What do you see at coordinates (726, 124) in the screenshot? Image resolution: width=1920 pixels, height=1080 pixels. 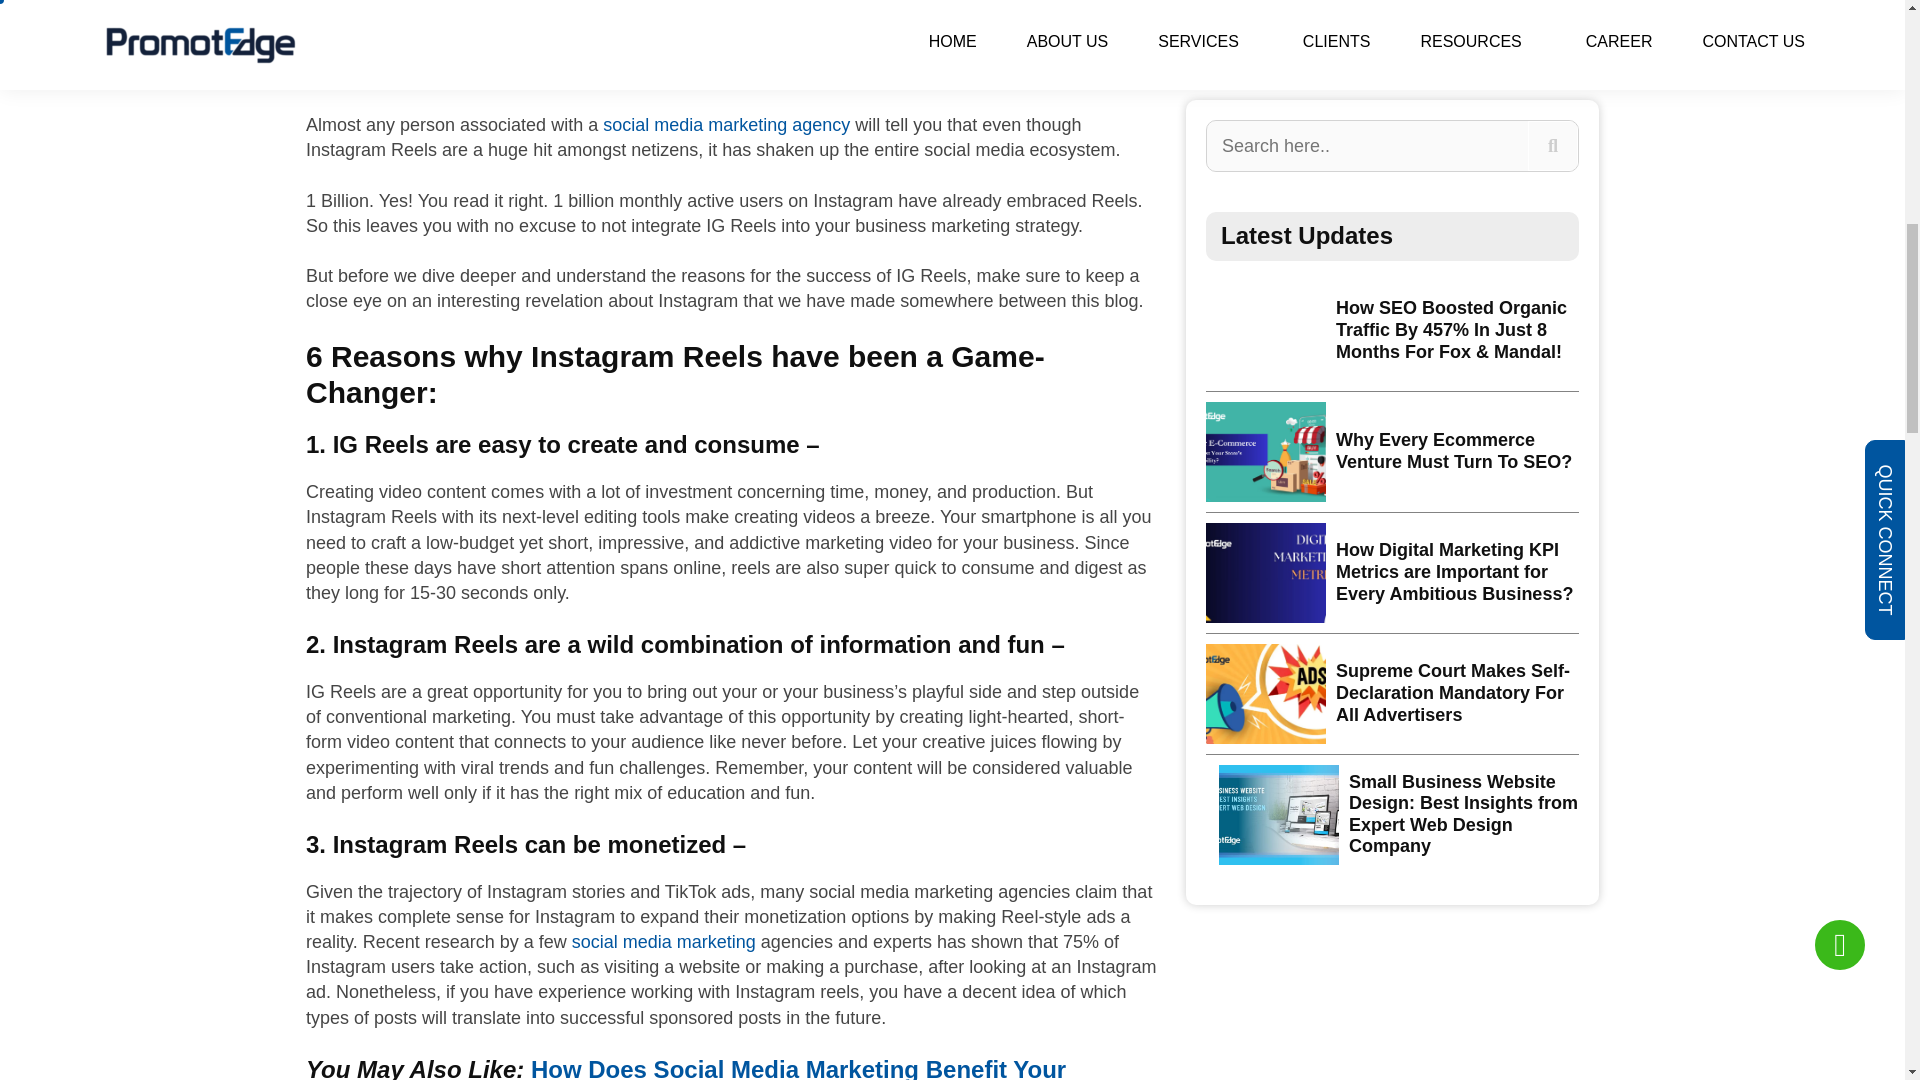 I see `social media marketing agency` at bounding box center [726, 124].